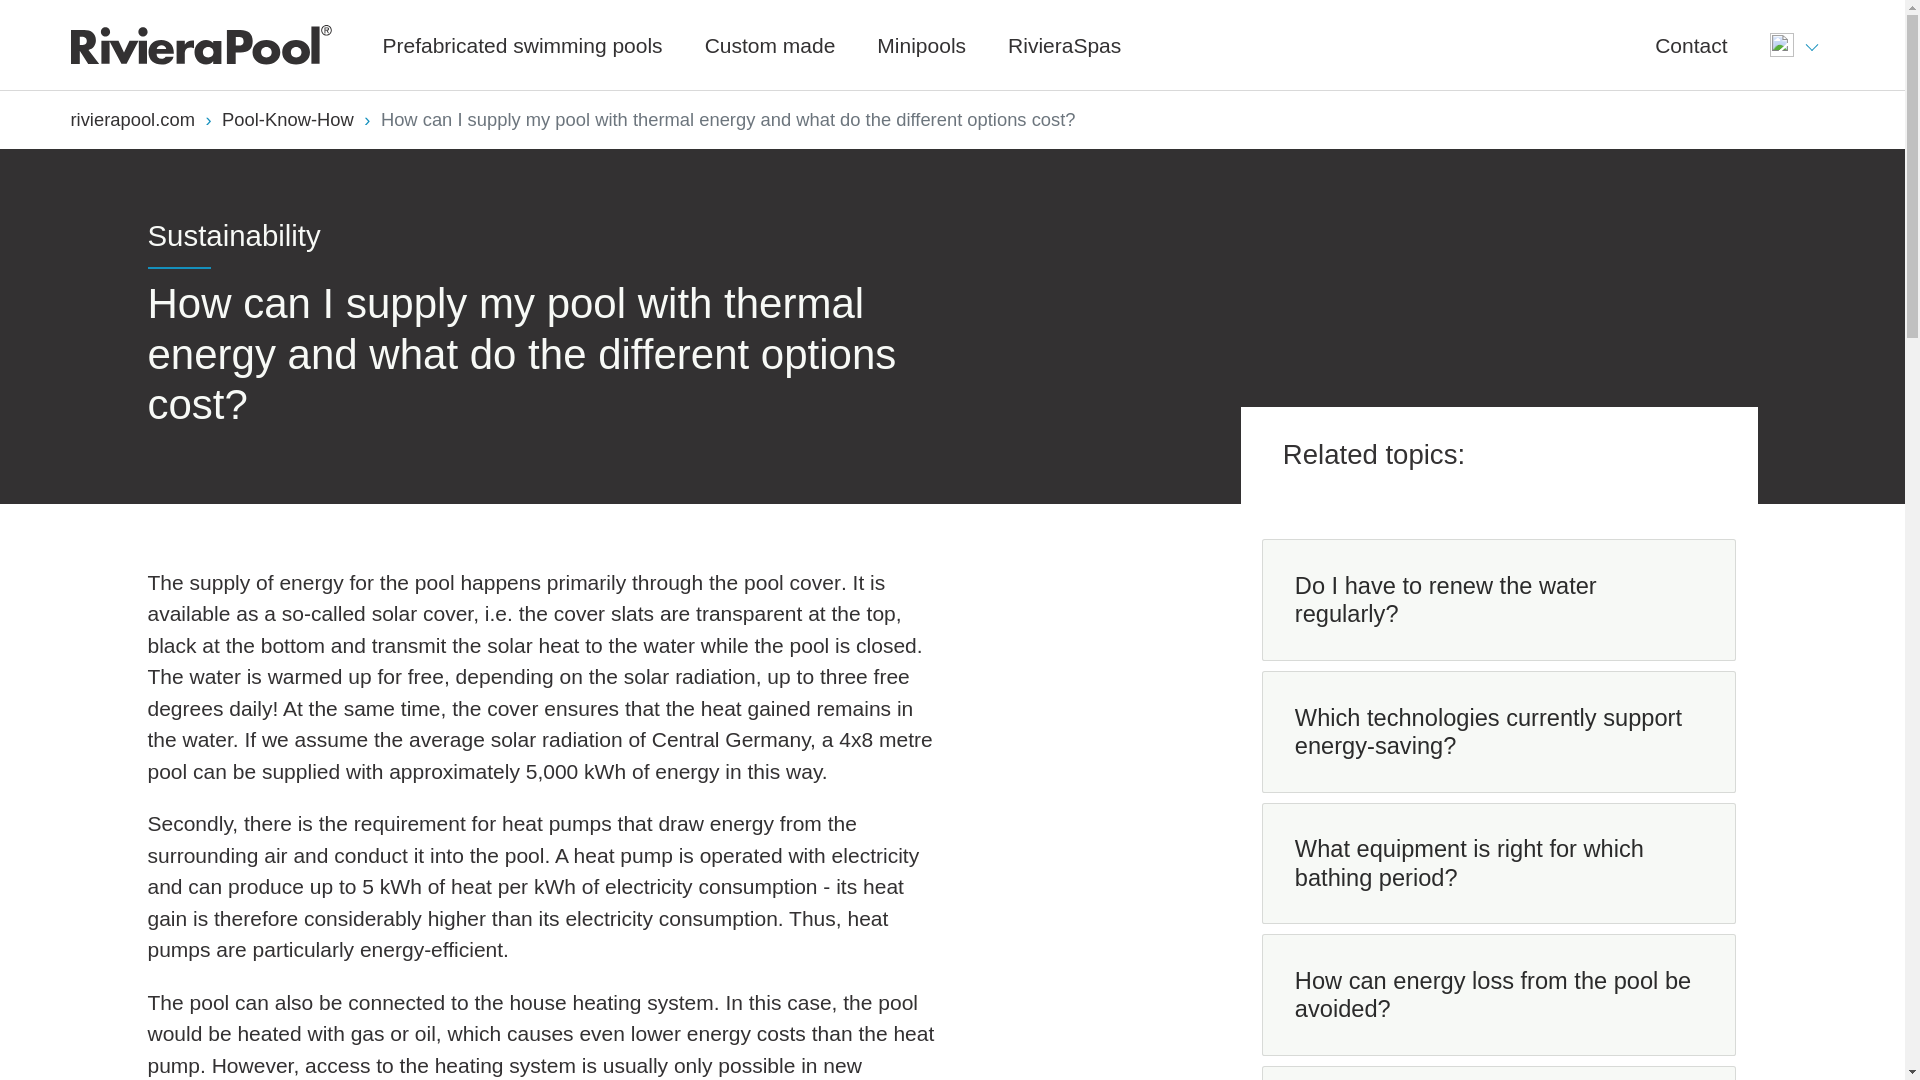  I want to click on Custom made, so click(770, 44).